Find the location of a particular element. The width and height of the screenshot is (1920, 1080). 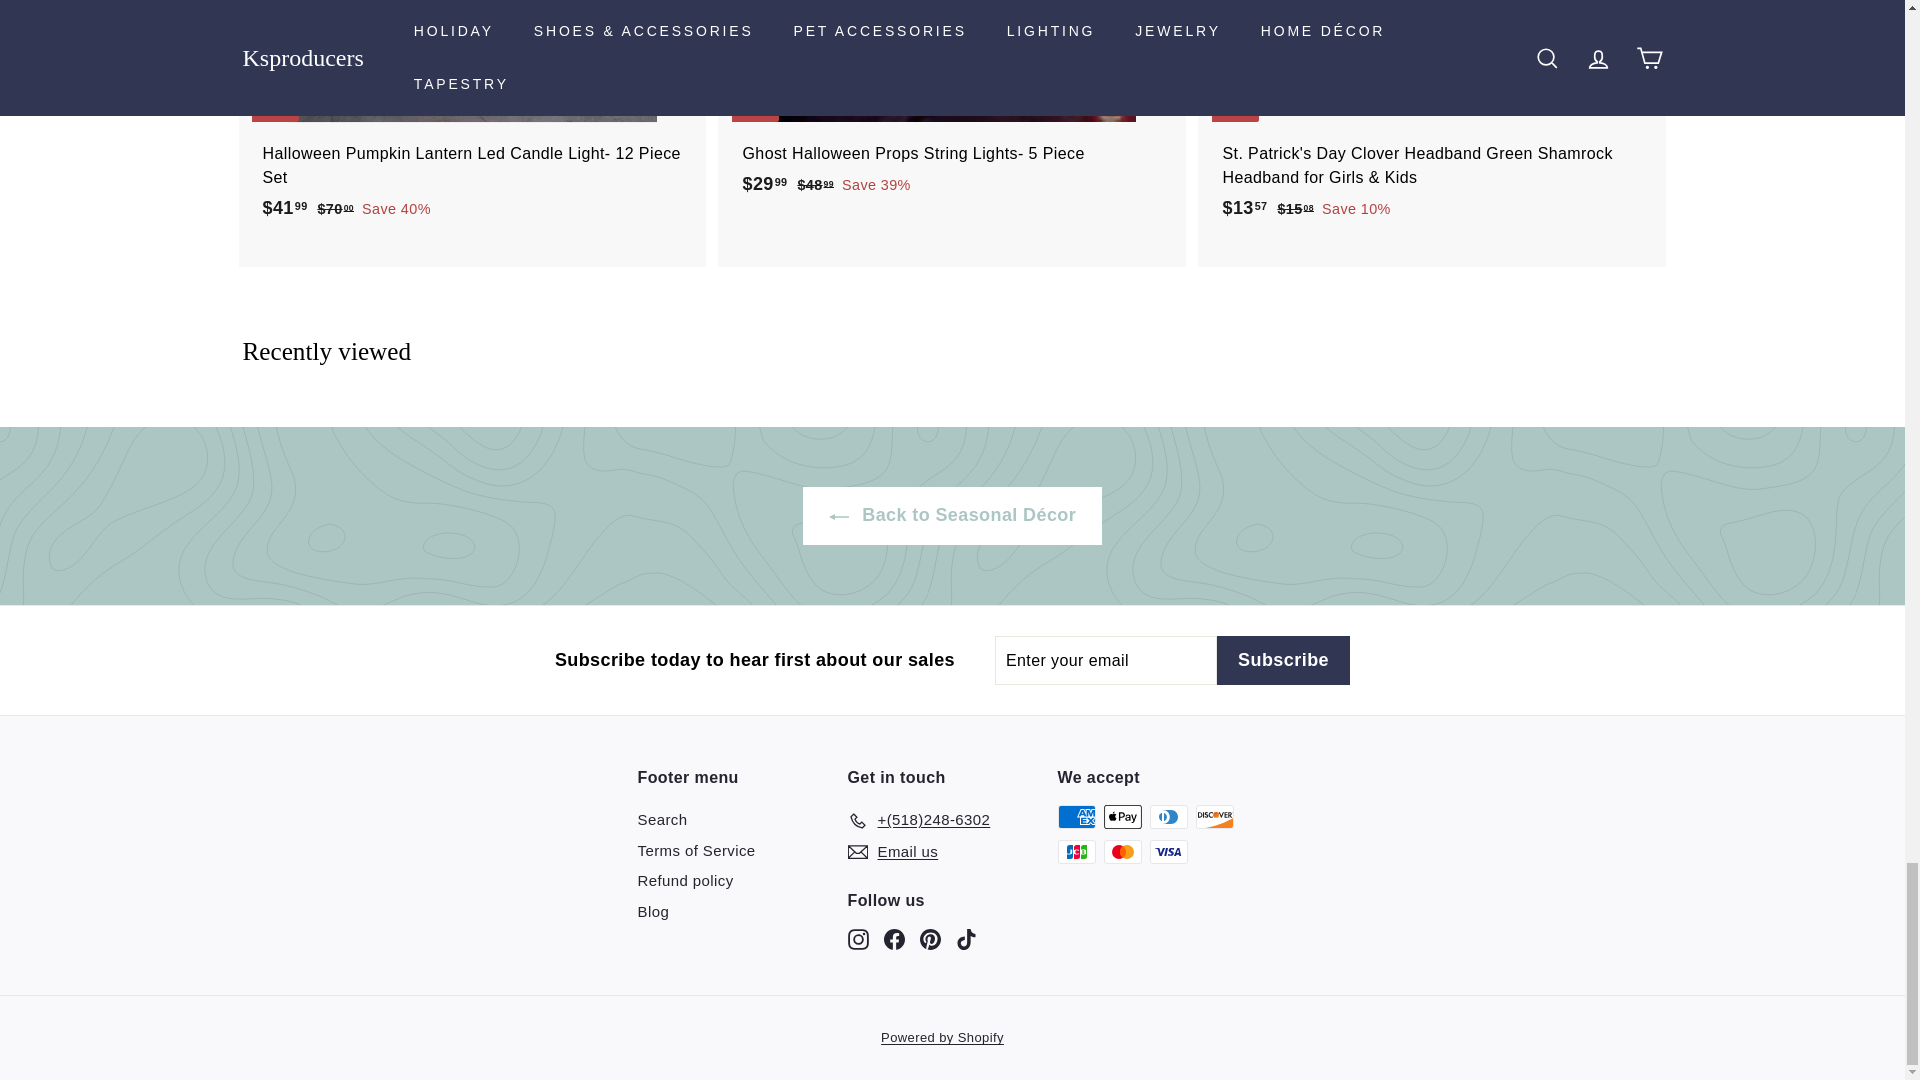

American Express is located at coordinates (1076, 816).